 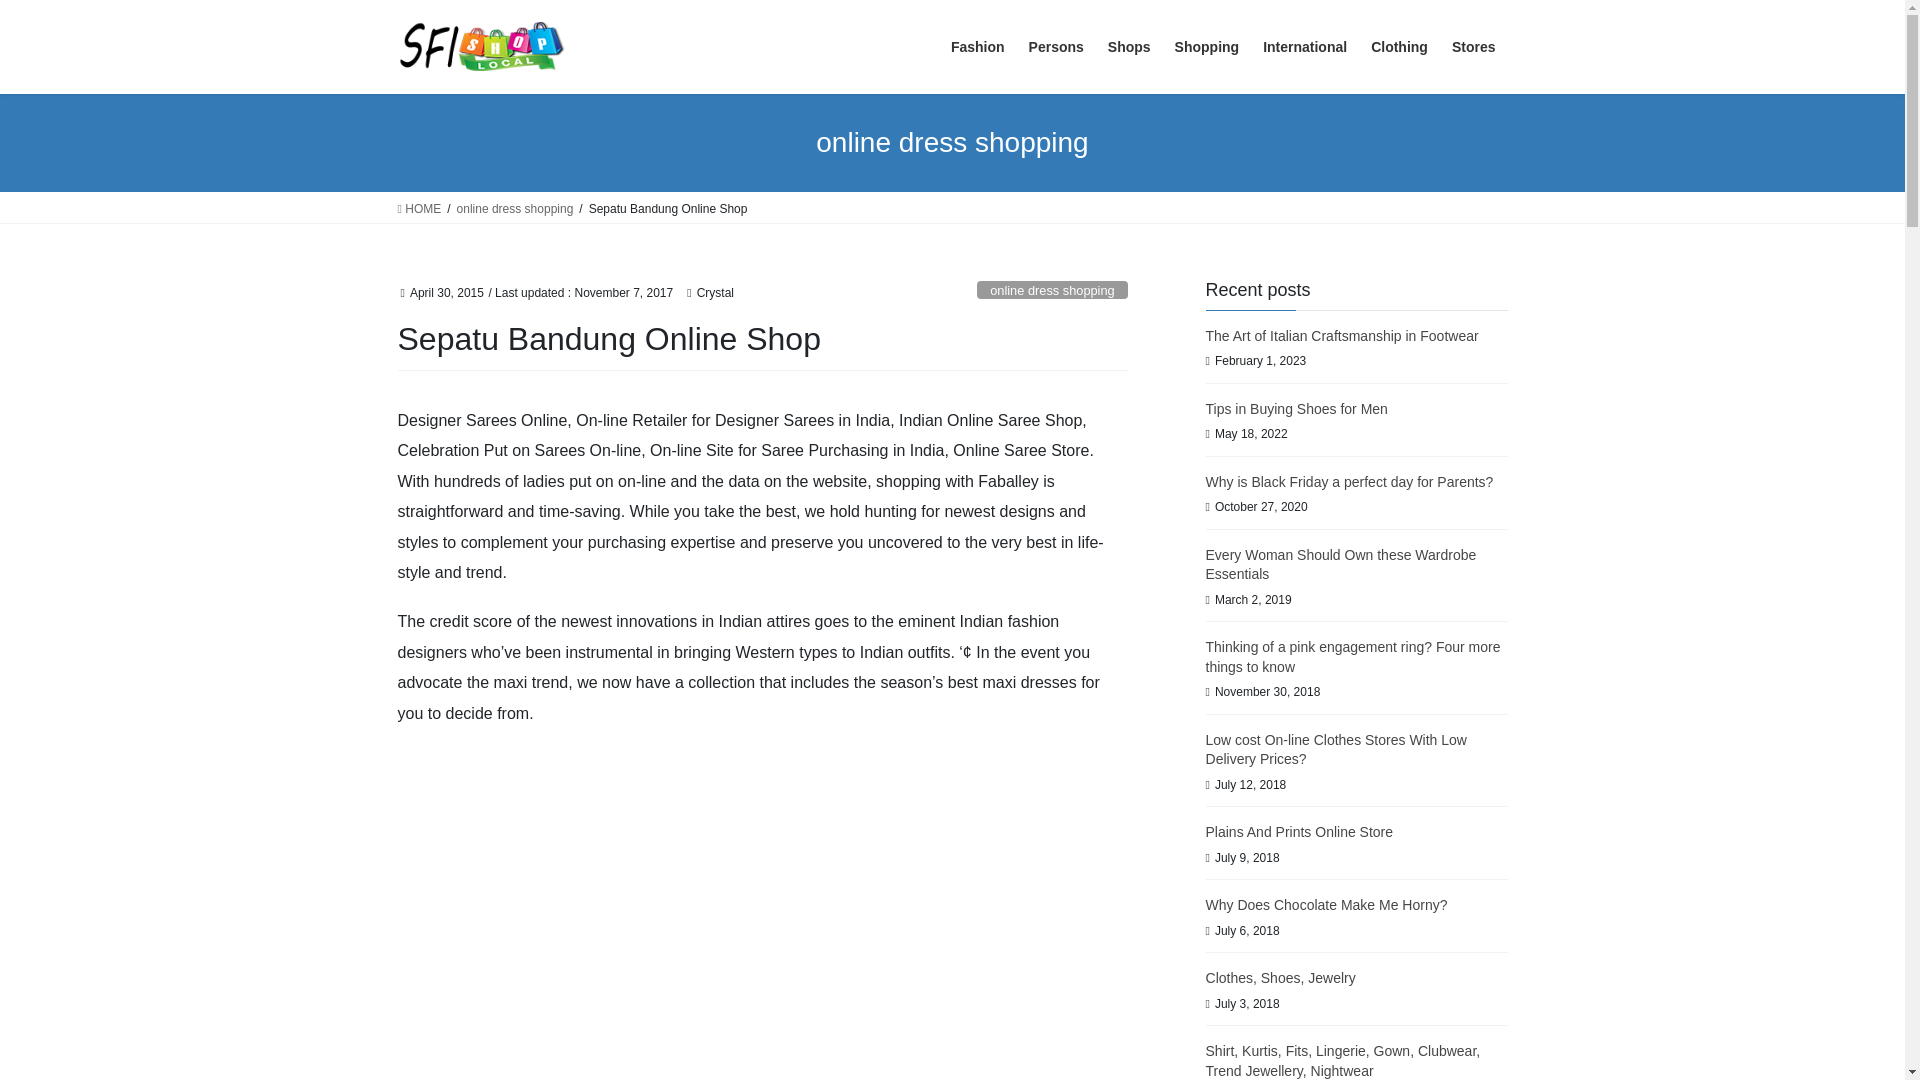 What do you see at coordinates (978, 48) in the screenshot?
I see `Fashion` at bounding box center [978, 48].